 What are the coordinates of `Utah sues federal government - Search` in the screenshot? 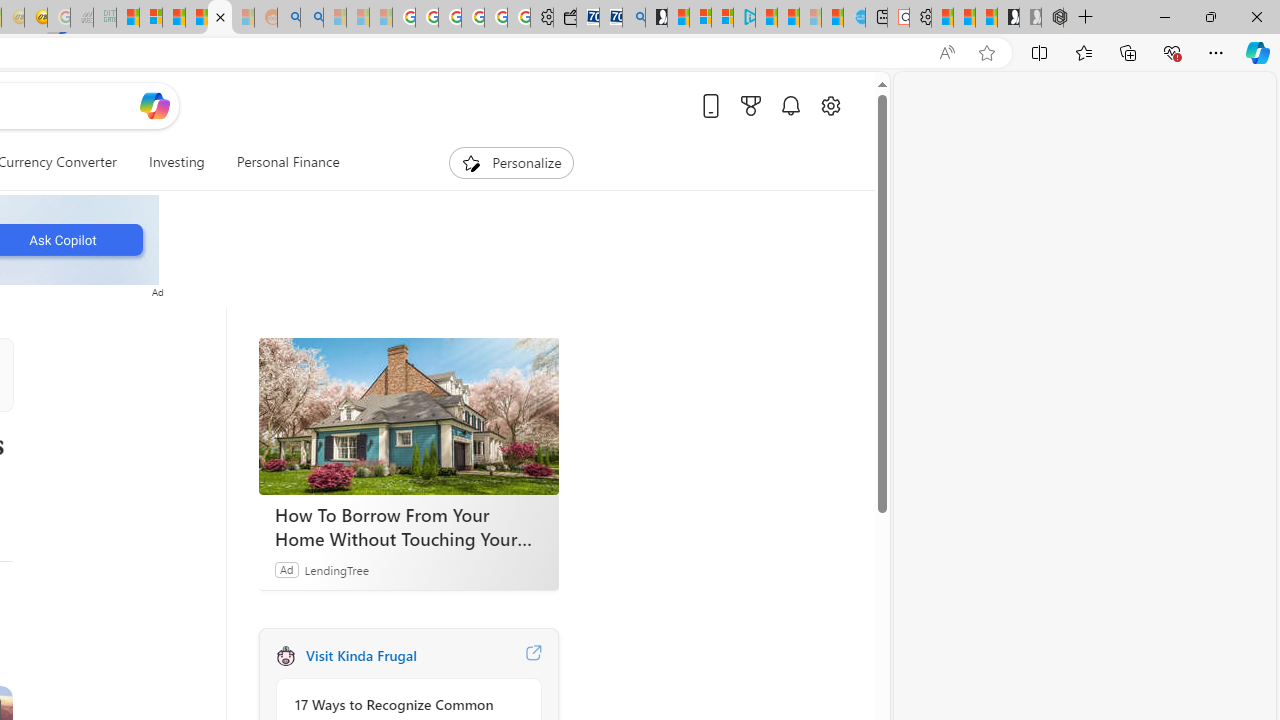 It's located at (311, 18).